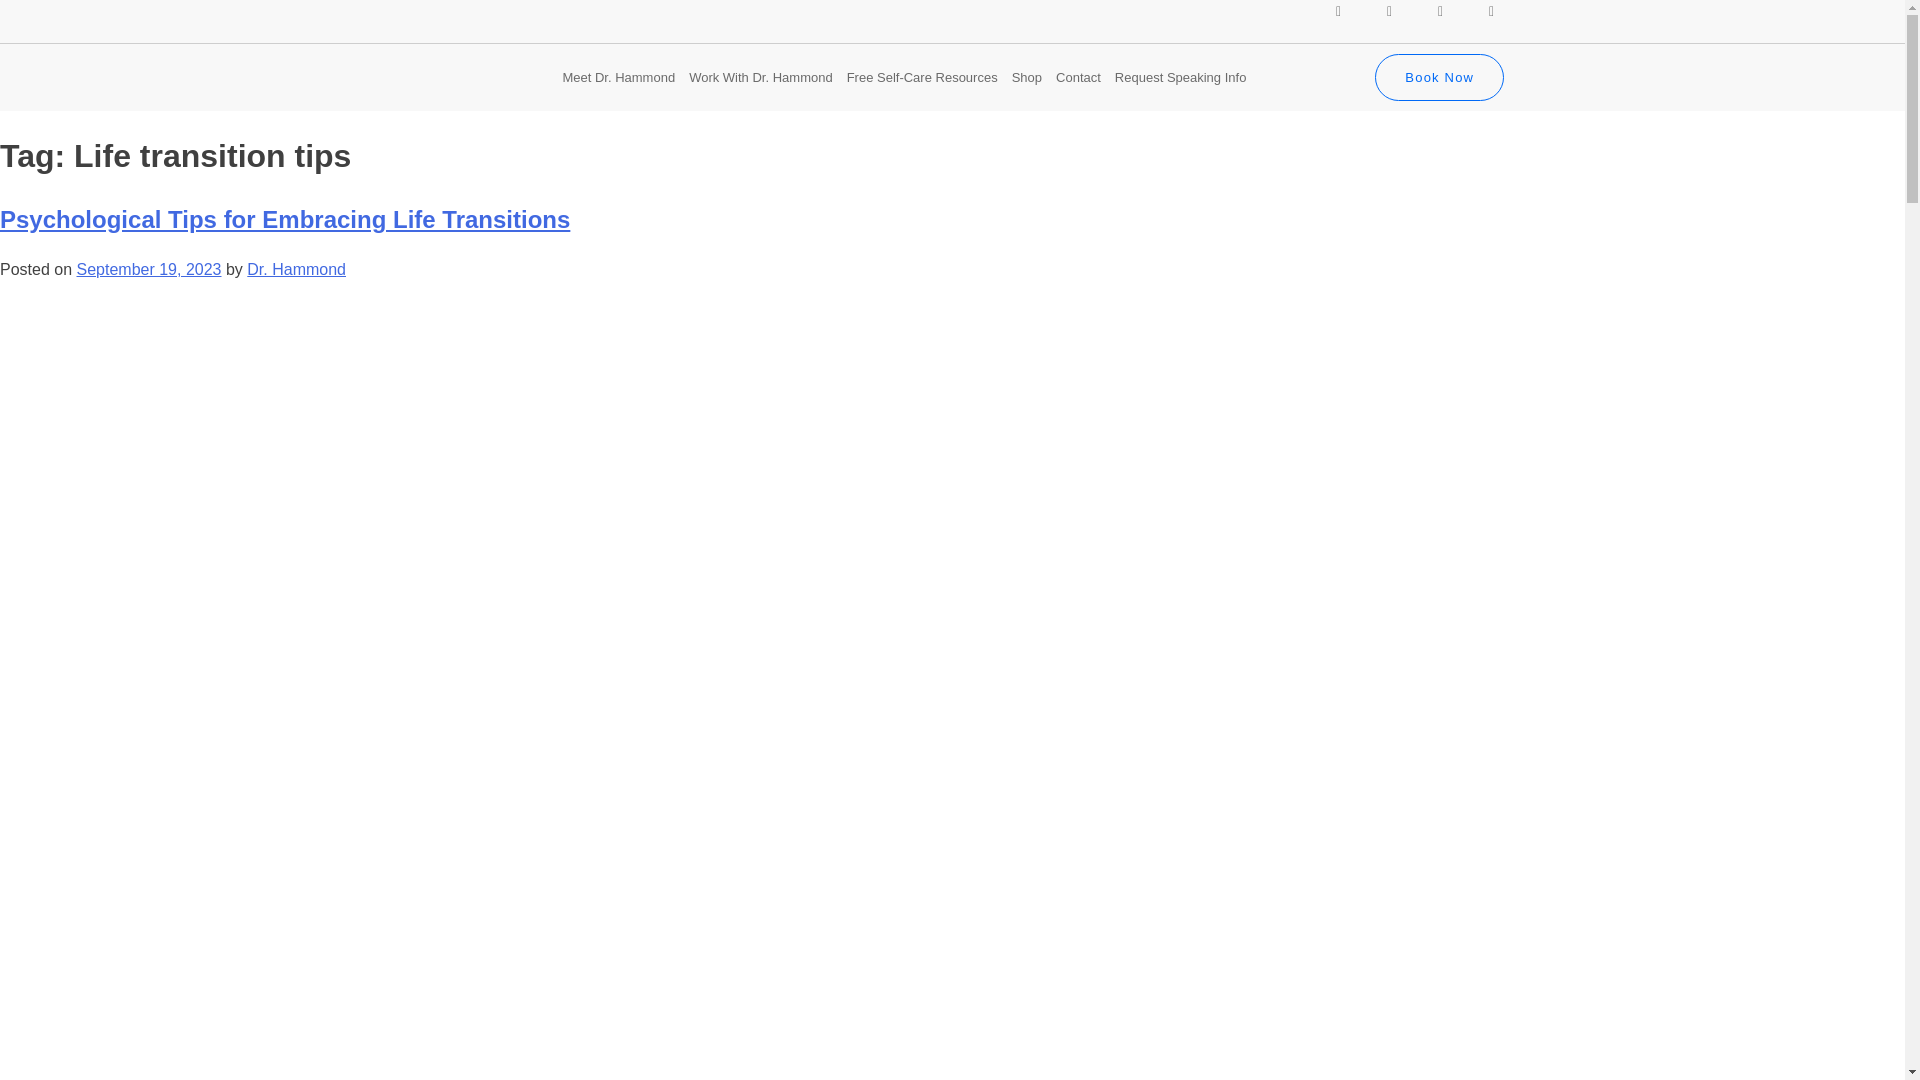 This screenshot has width=1920, height=1080. I want to click on Contact, so click(1078, 78).